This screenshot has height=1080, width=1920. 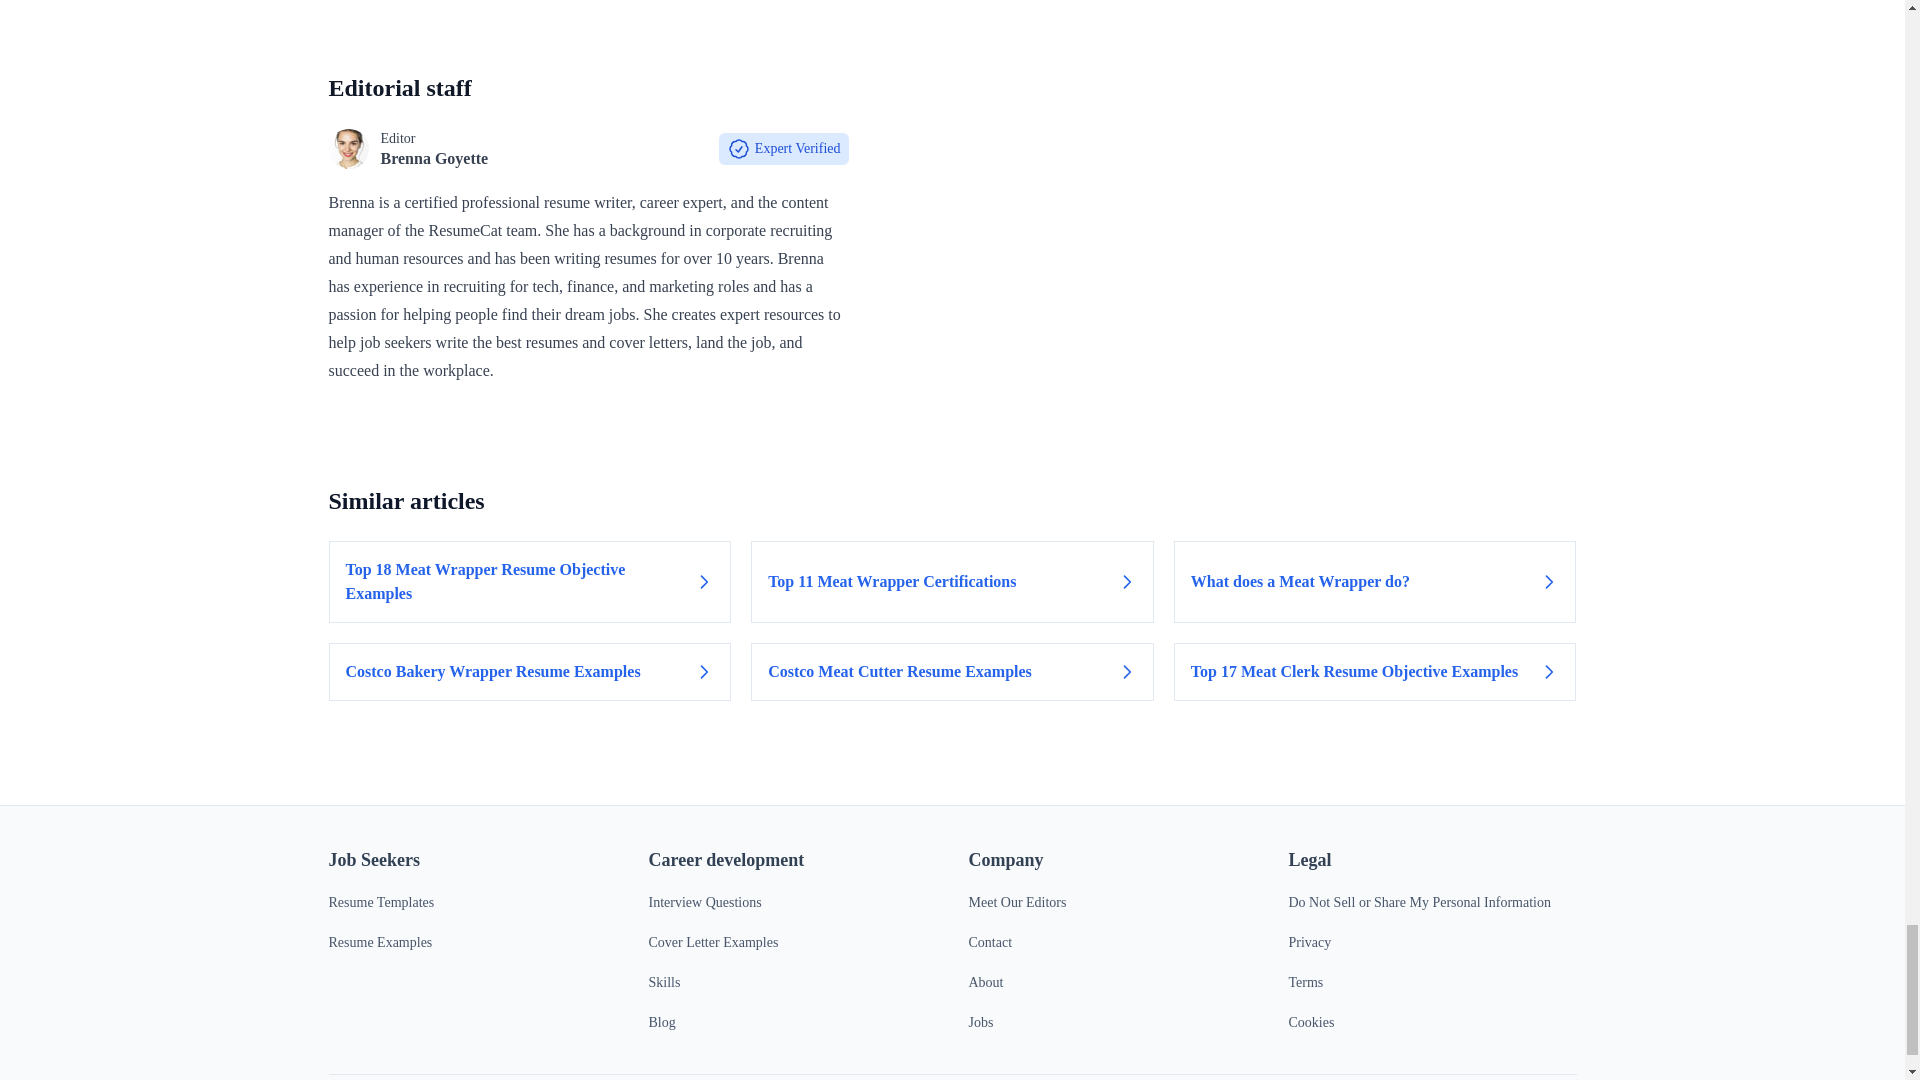 I want to click on Top 18 Meat Wrapper Resume Objective Examples, so click(x=530, y=582).